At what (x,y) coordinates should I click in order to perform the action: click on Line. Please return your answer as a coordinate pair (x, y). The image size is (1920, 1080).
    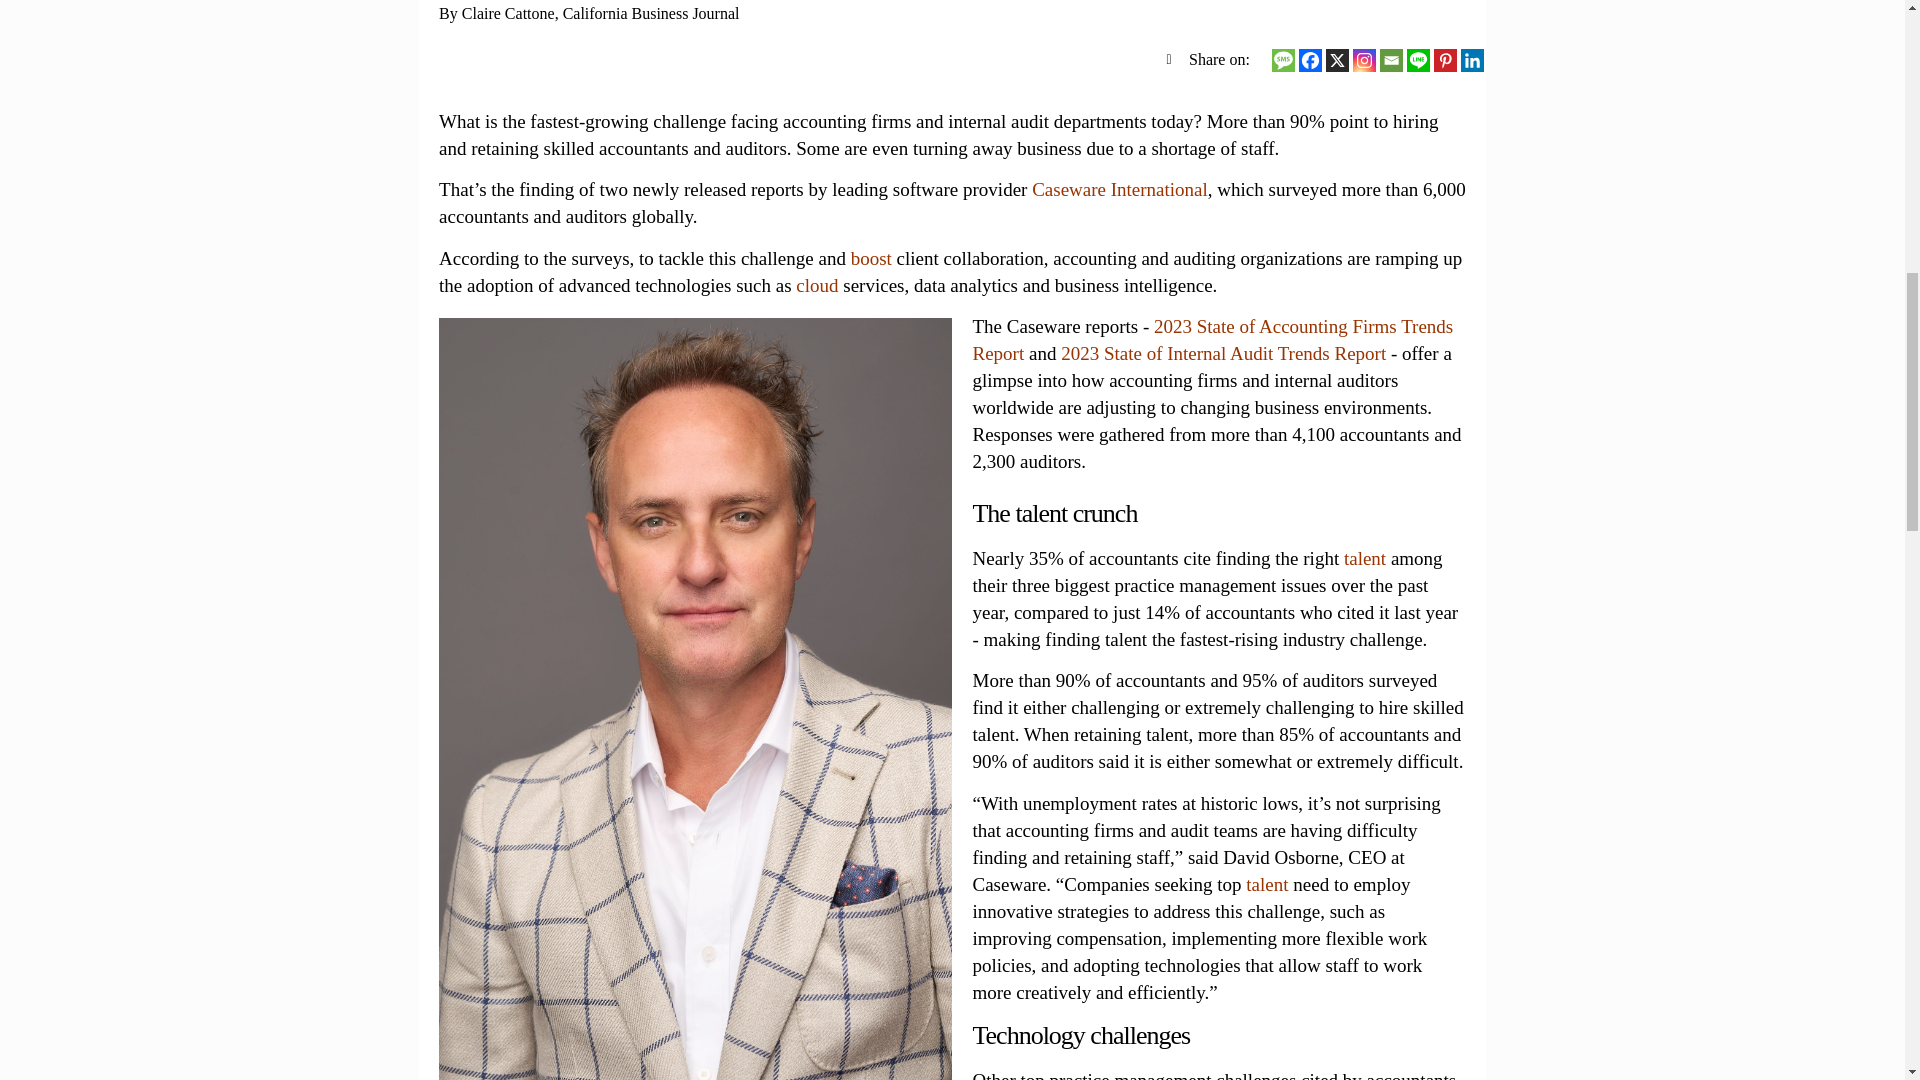
    Looking at the image, I should click on (1418, 60).